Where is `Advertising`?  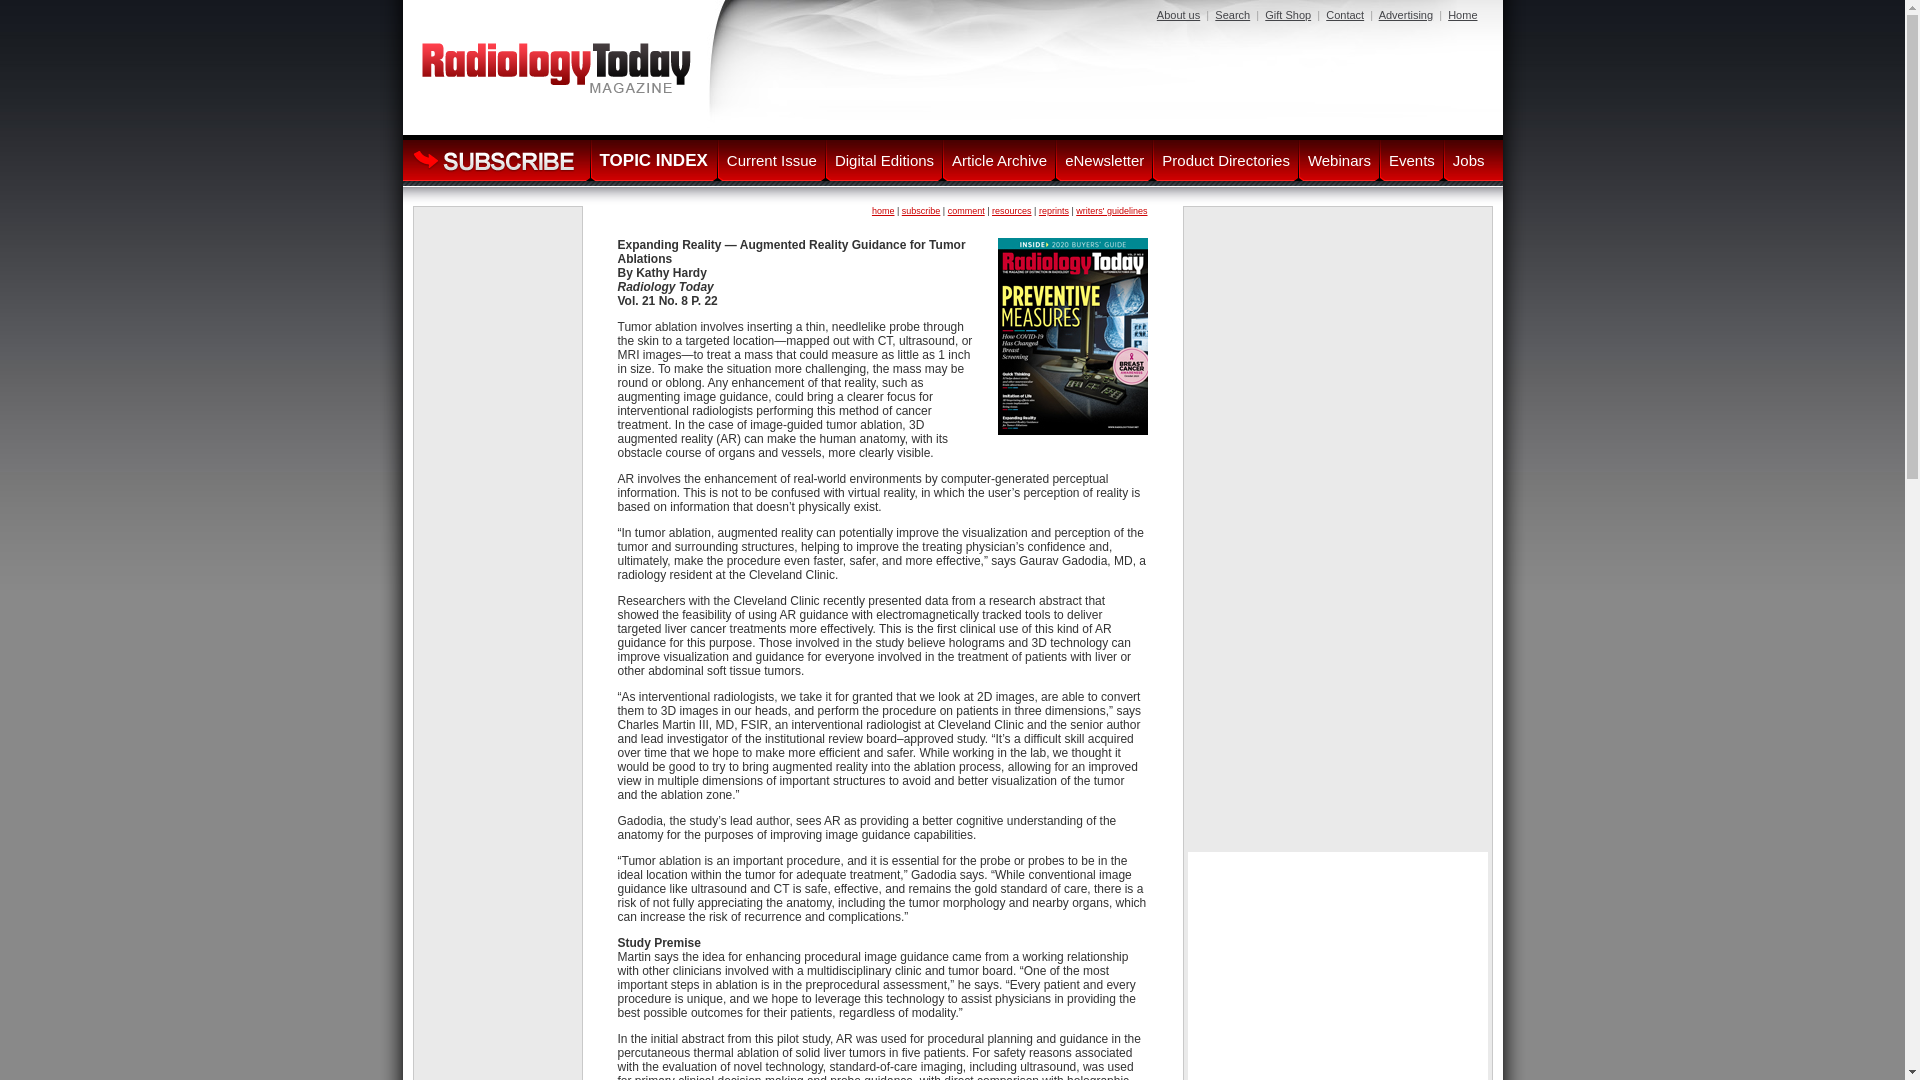 Advertising is located at coordinates (1405, 14).